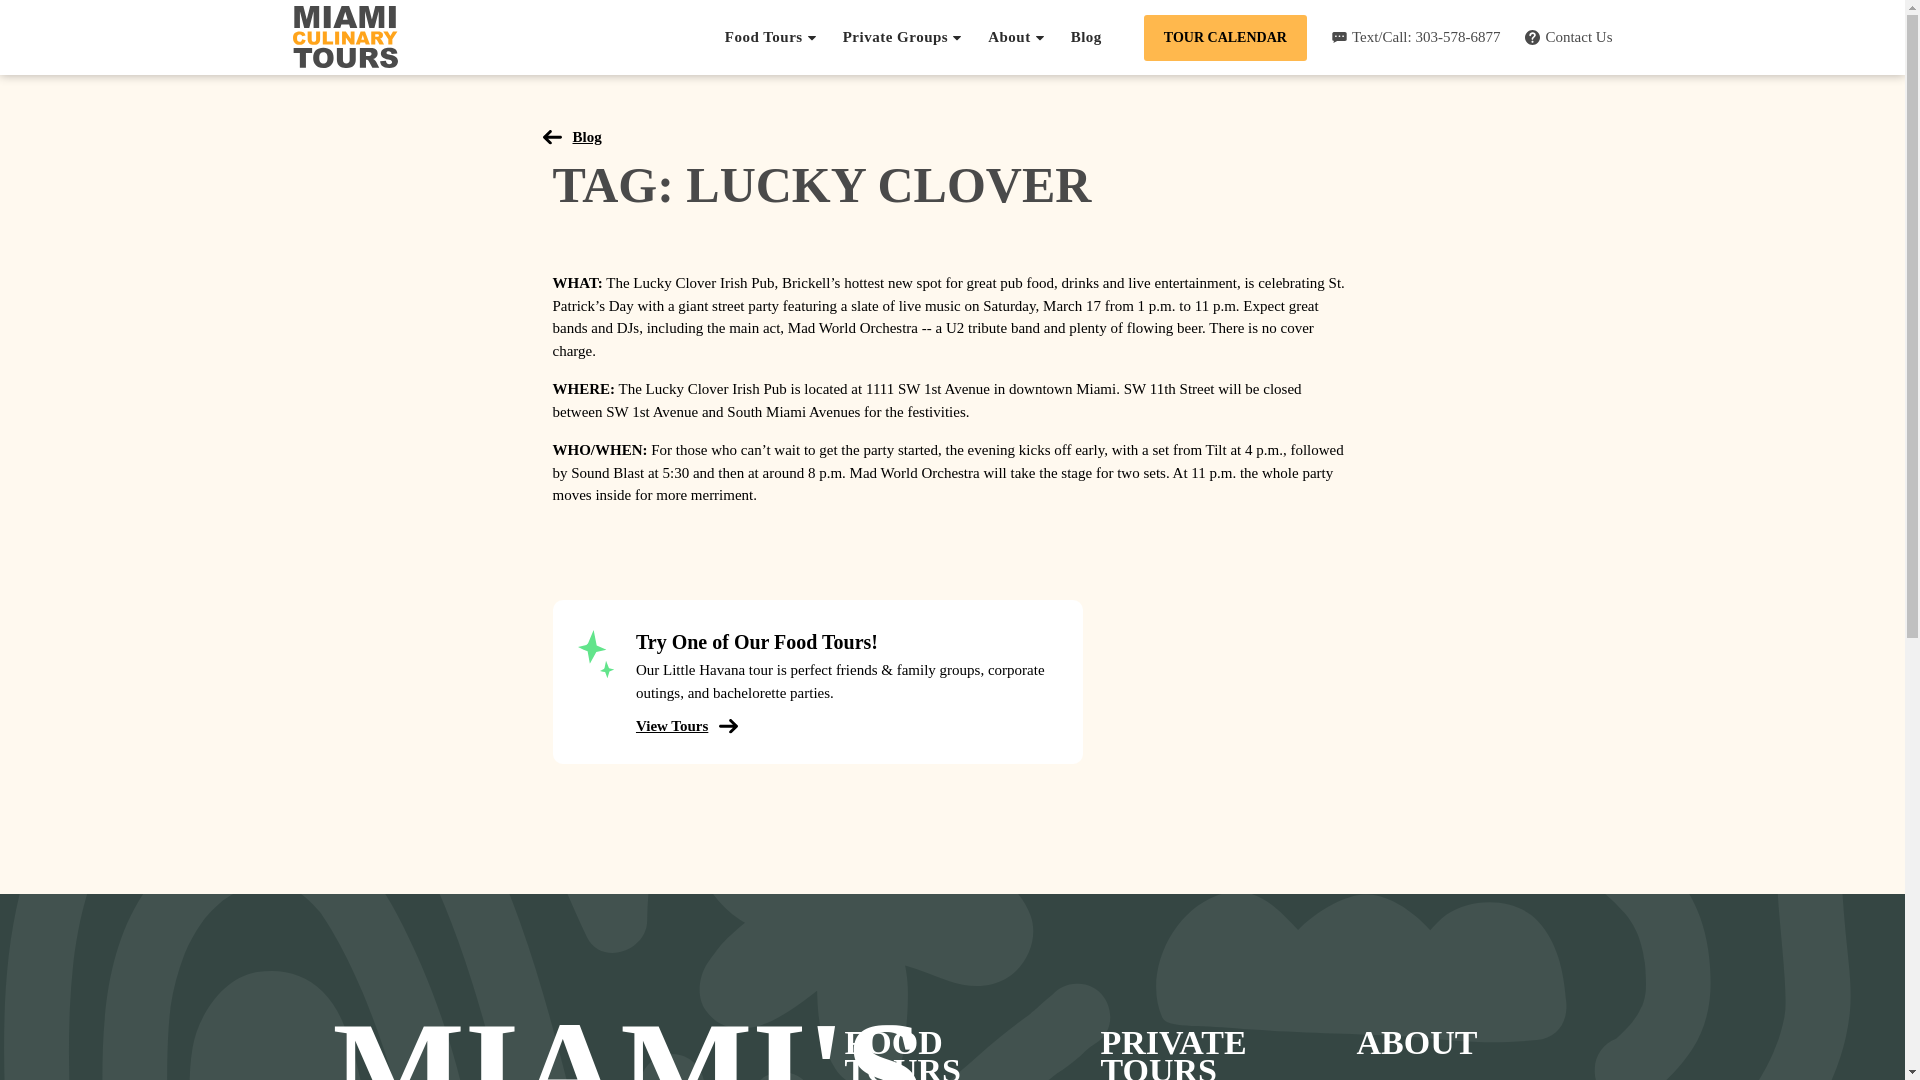  Describe the element at coordinates (681, 726) in the screenshot. I see `View Tours` at that location.